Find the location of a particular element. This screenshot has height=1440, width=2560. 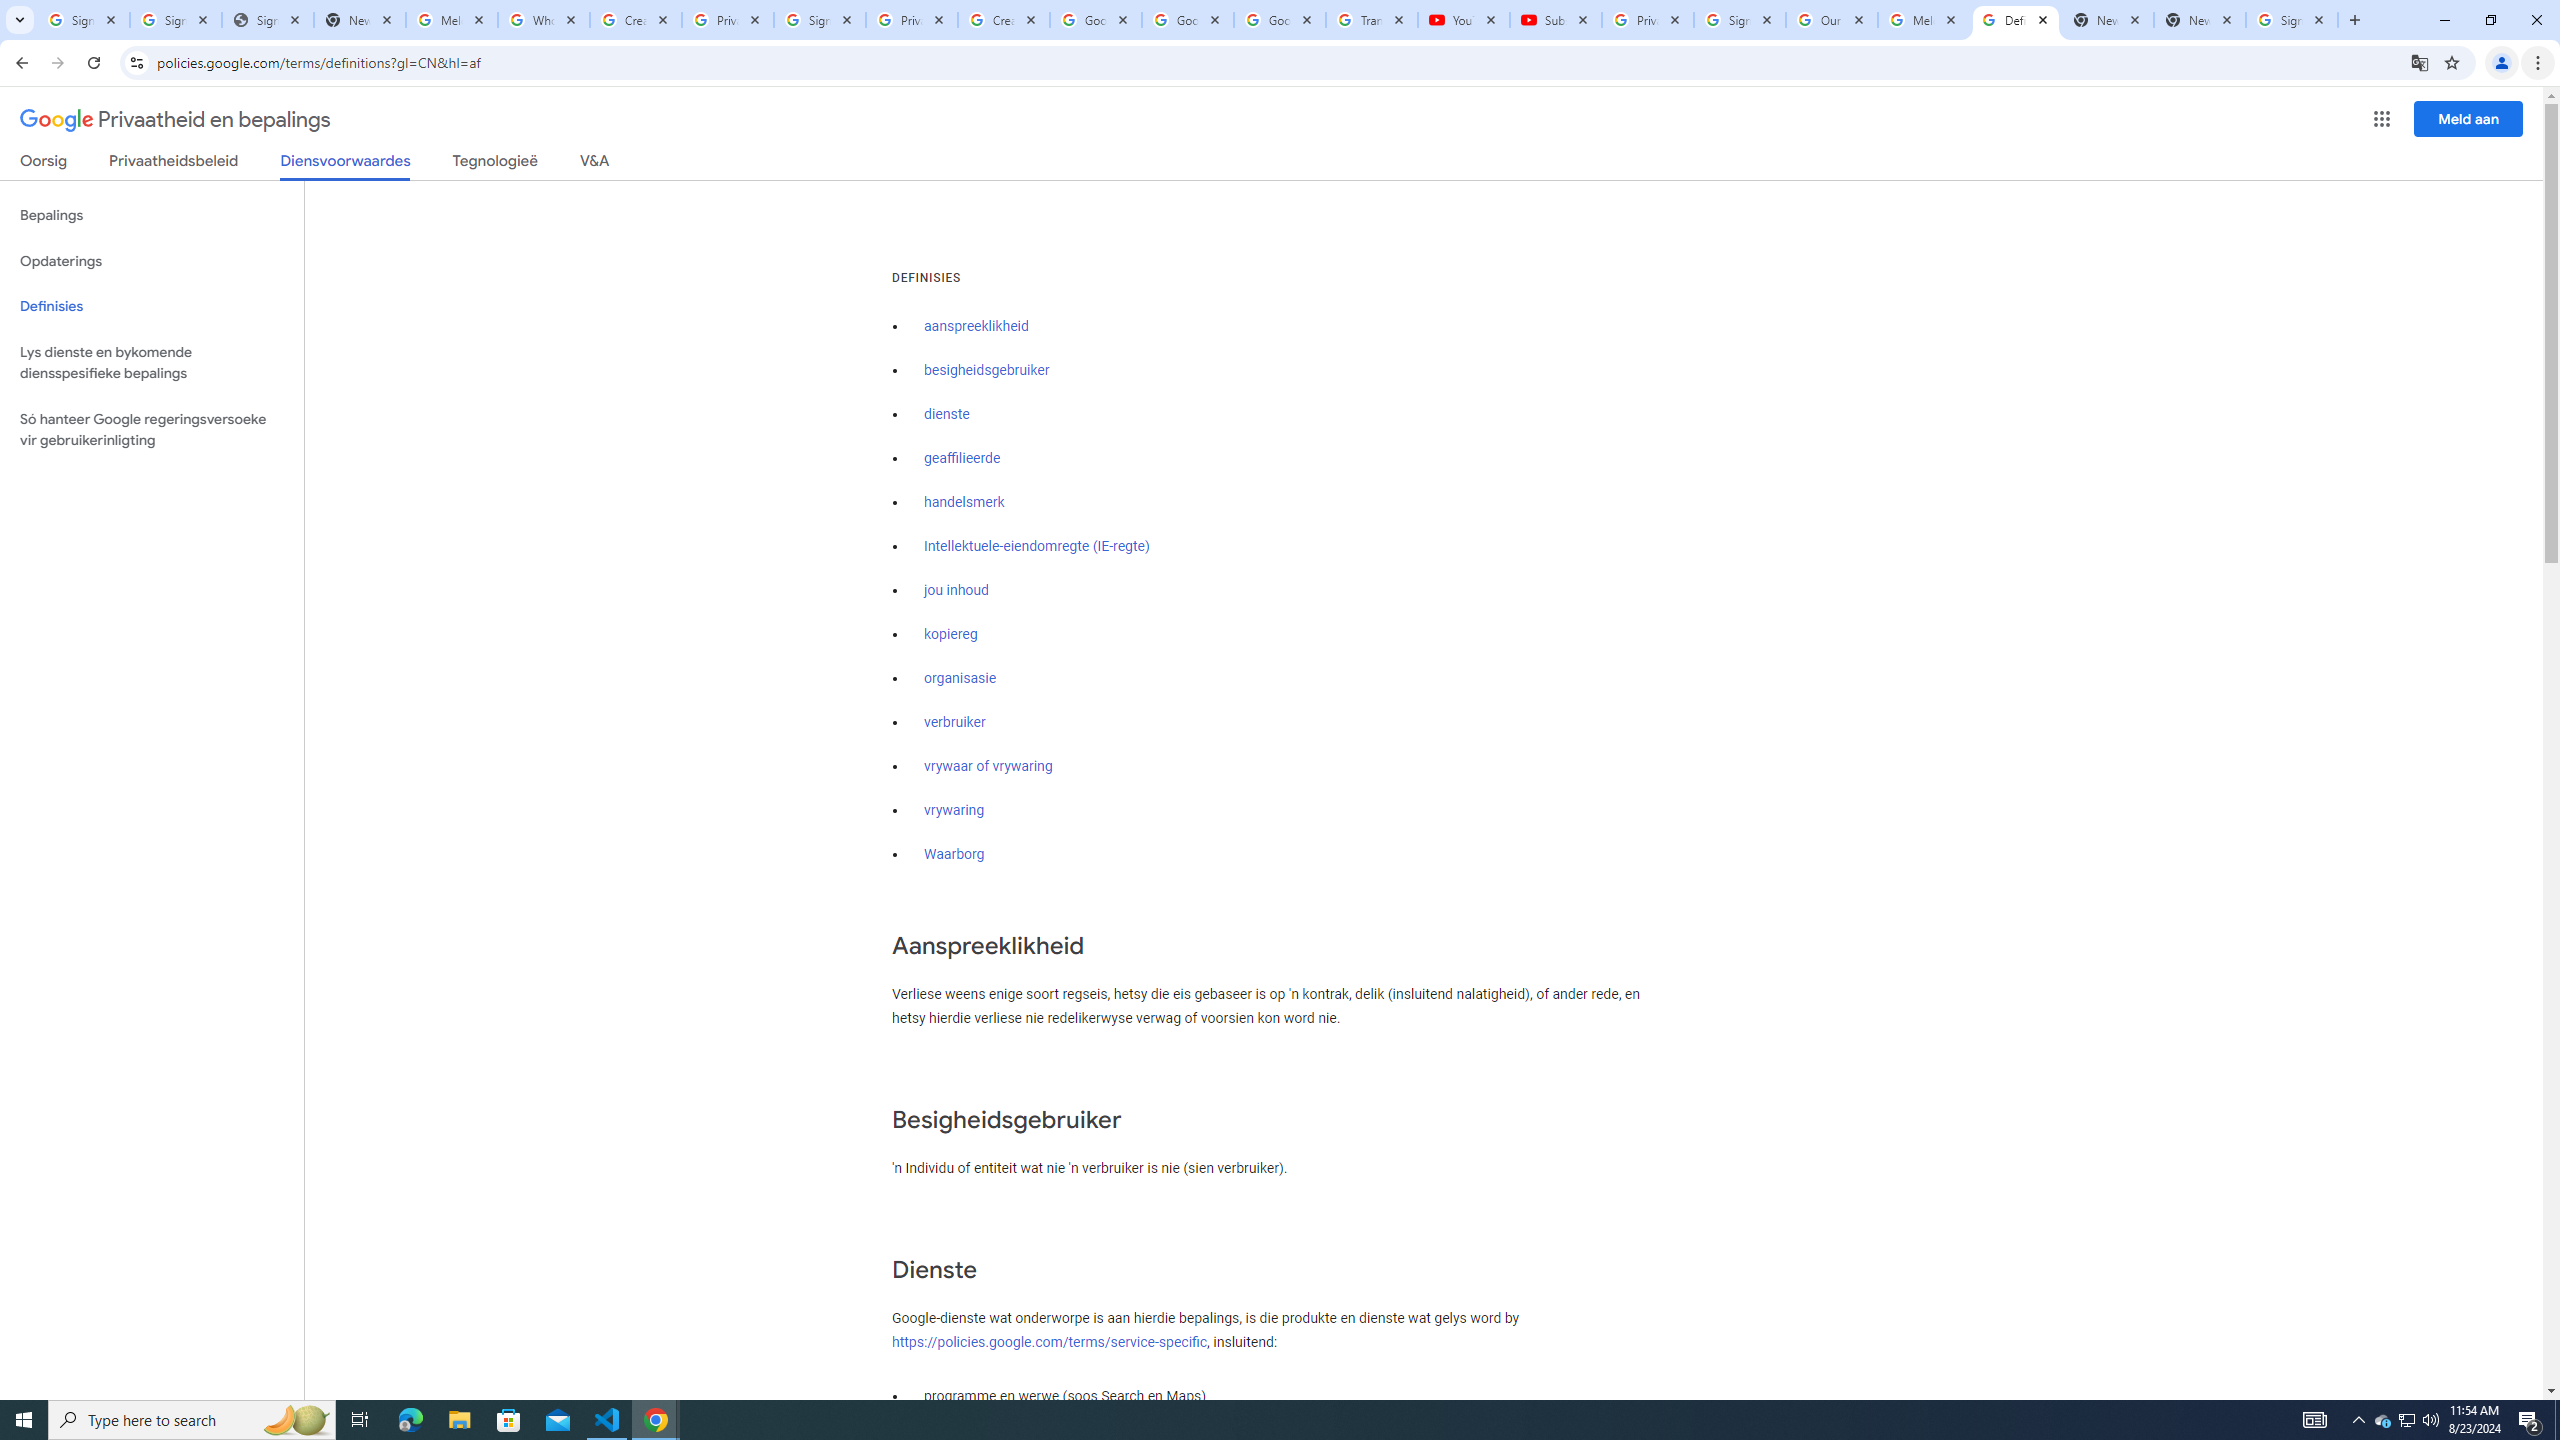

Translate this page is located at coordinates (2420, 62).